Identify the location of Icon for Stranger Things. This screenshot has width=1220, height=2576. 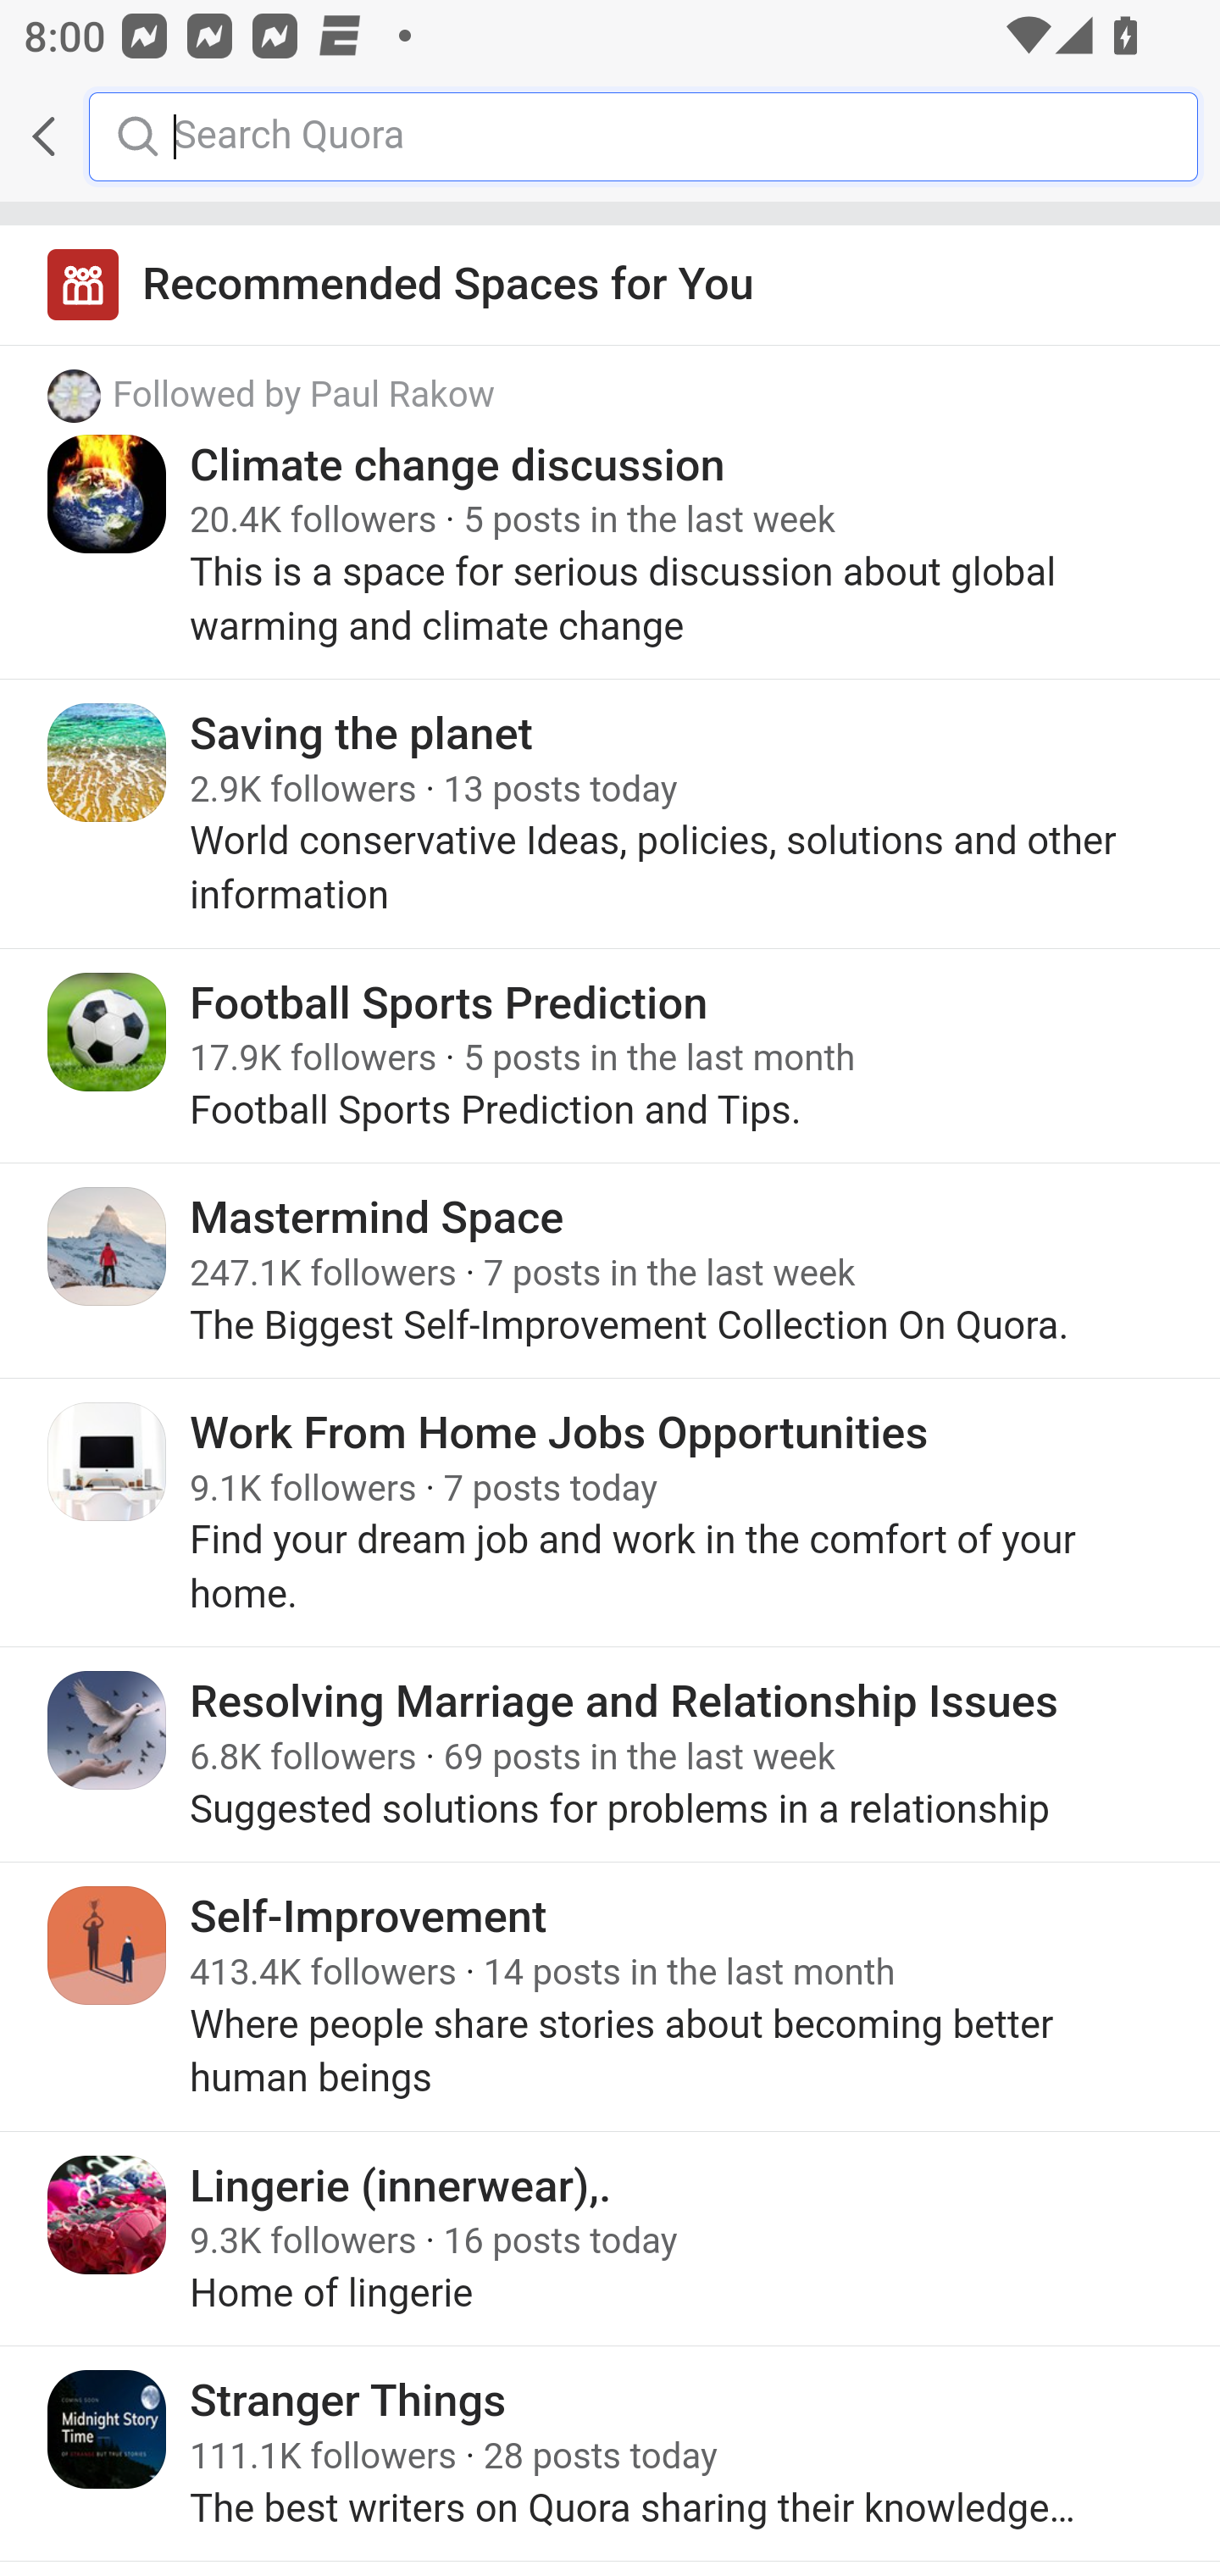
(108, 2430).